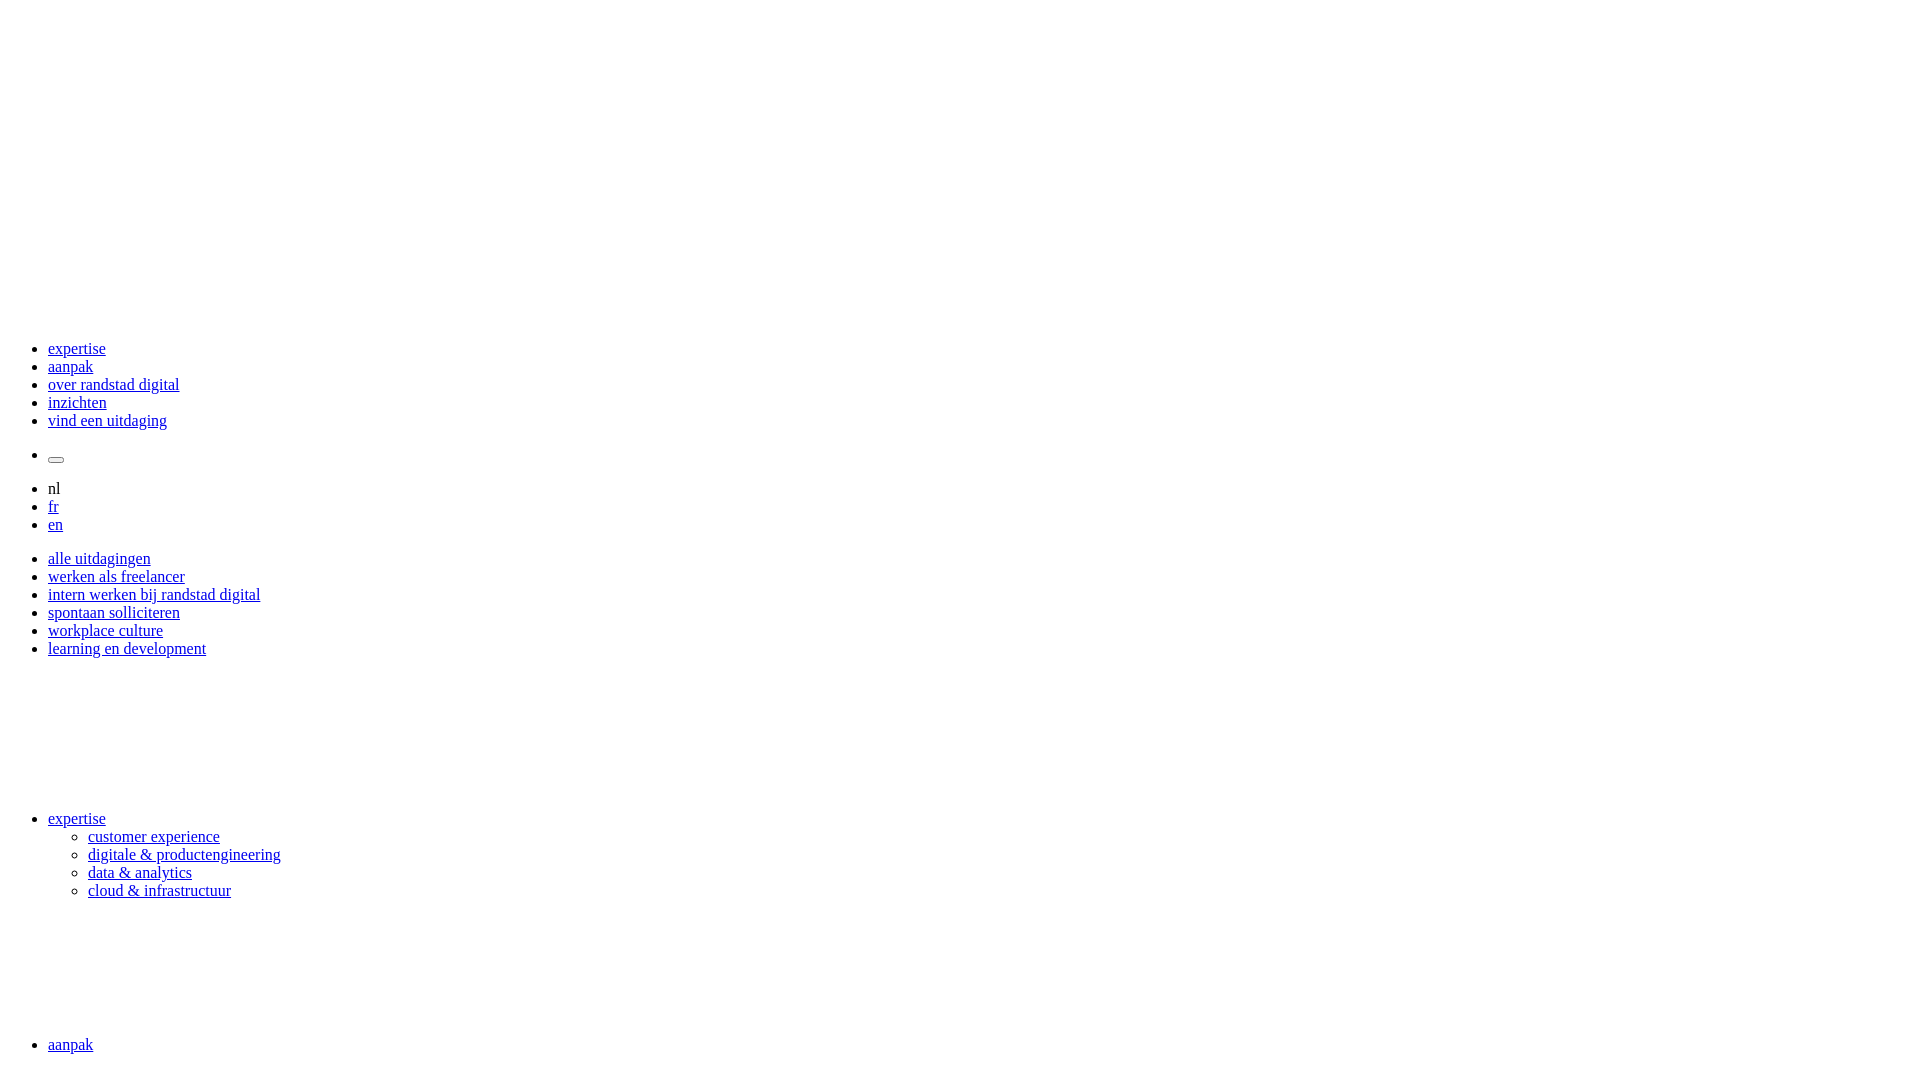  What do you see at coordinates (77, 818) in the screenshot?
I see `expertise` at bounding box center [77, 818].